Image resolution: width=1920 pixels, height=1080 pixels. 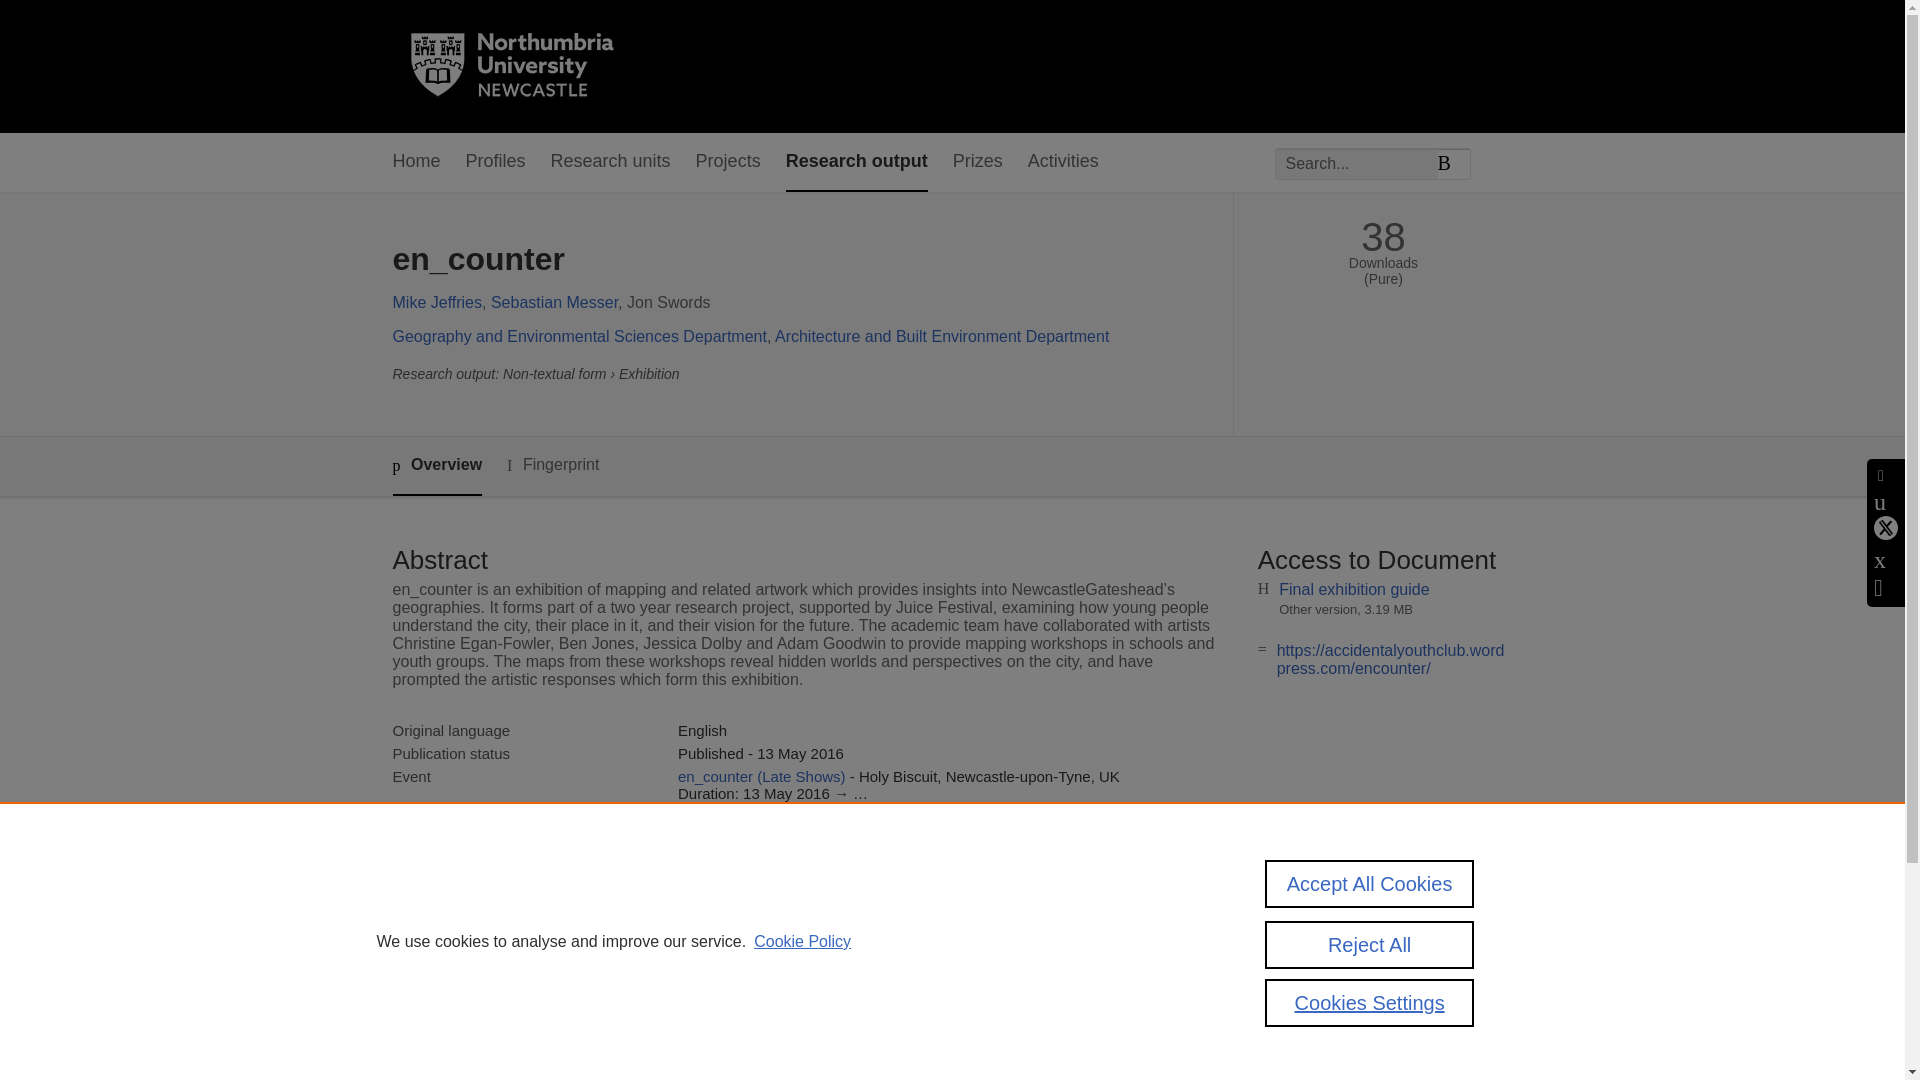 What do you see at coordinates (802, 942) in the screenshot?
I see `Cookie Policy` at bounding box center [802, 942].